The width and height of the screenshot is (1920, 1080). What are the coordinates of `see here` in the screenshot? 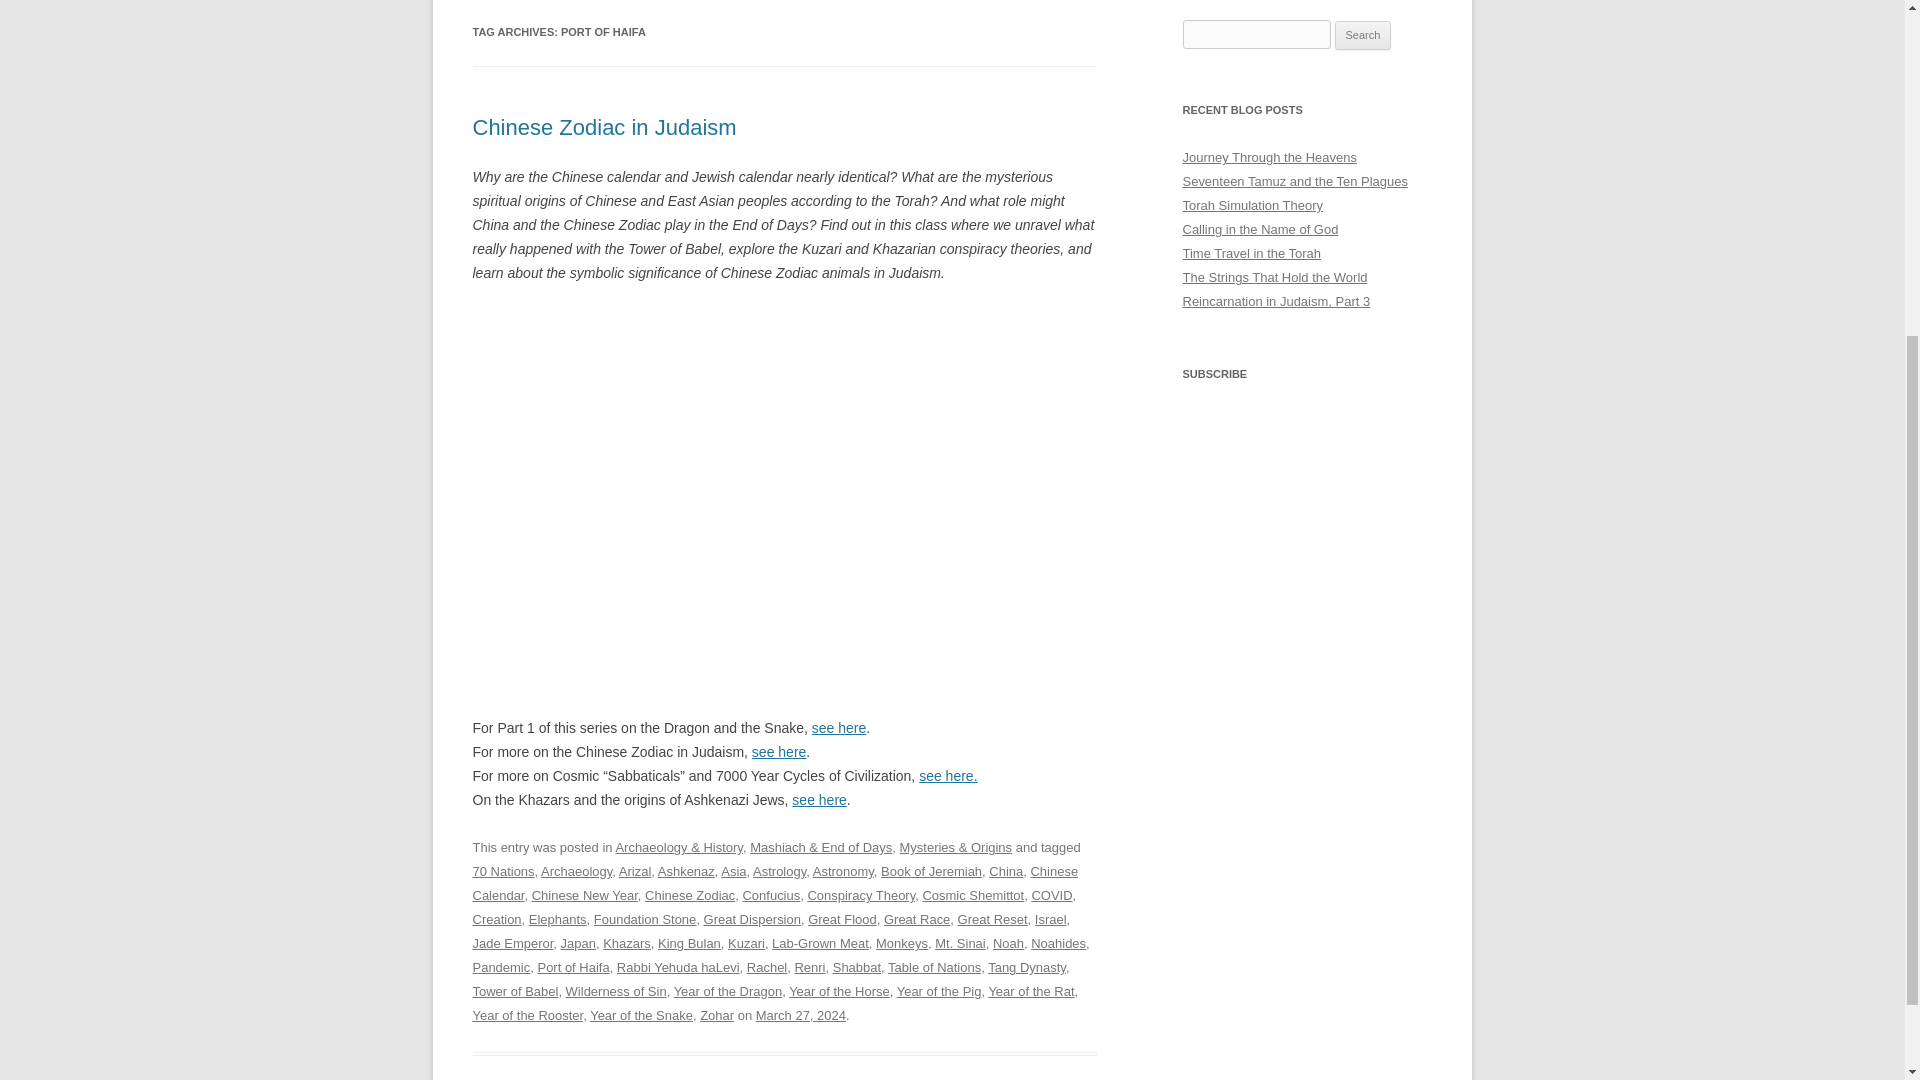 It's located at (818, 799).